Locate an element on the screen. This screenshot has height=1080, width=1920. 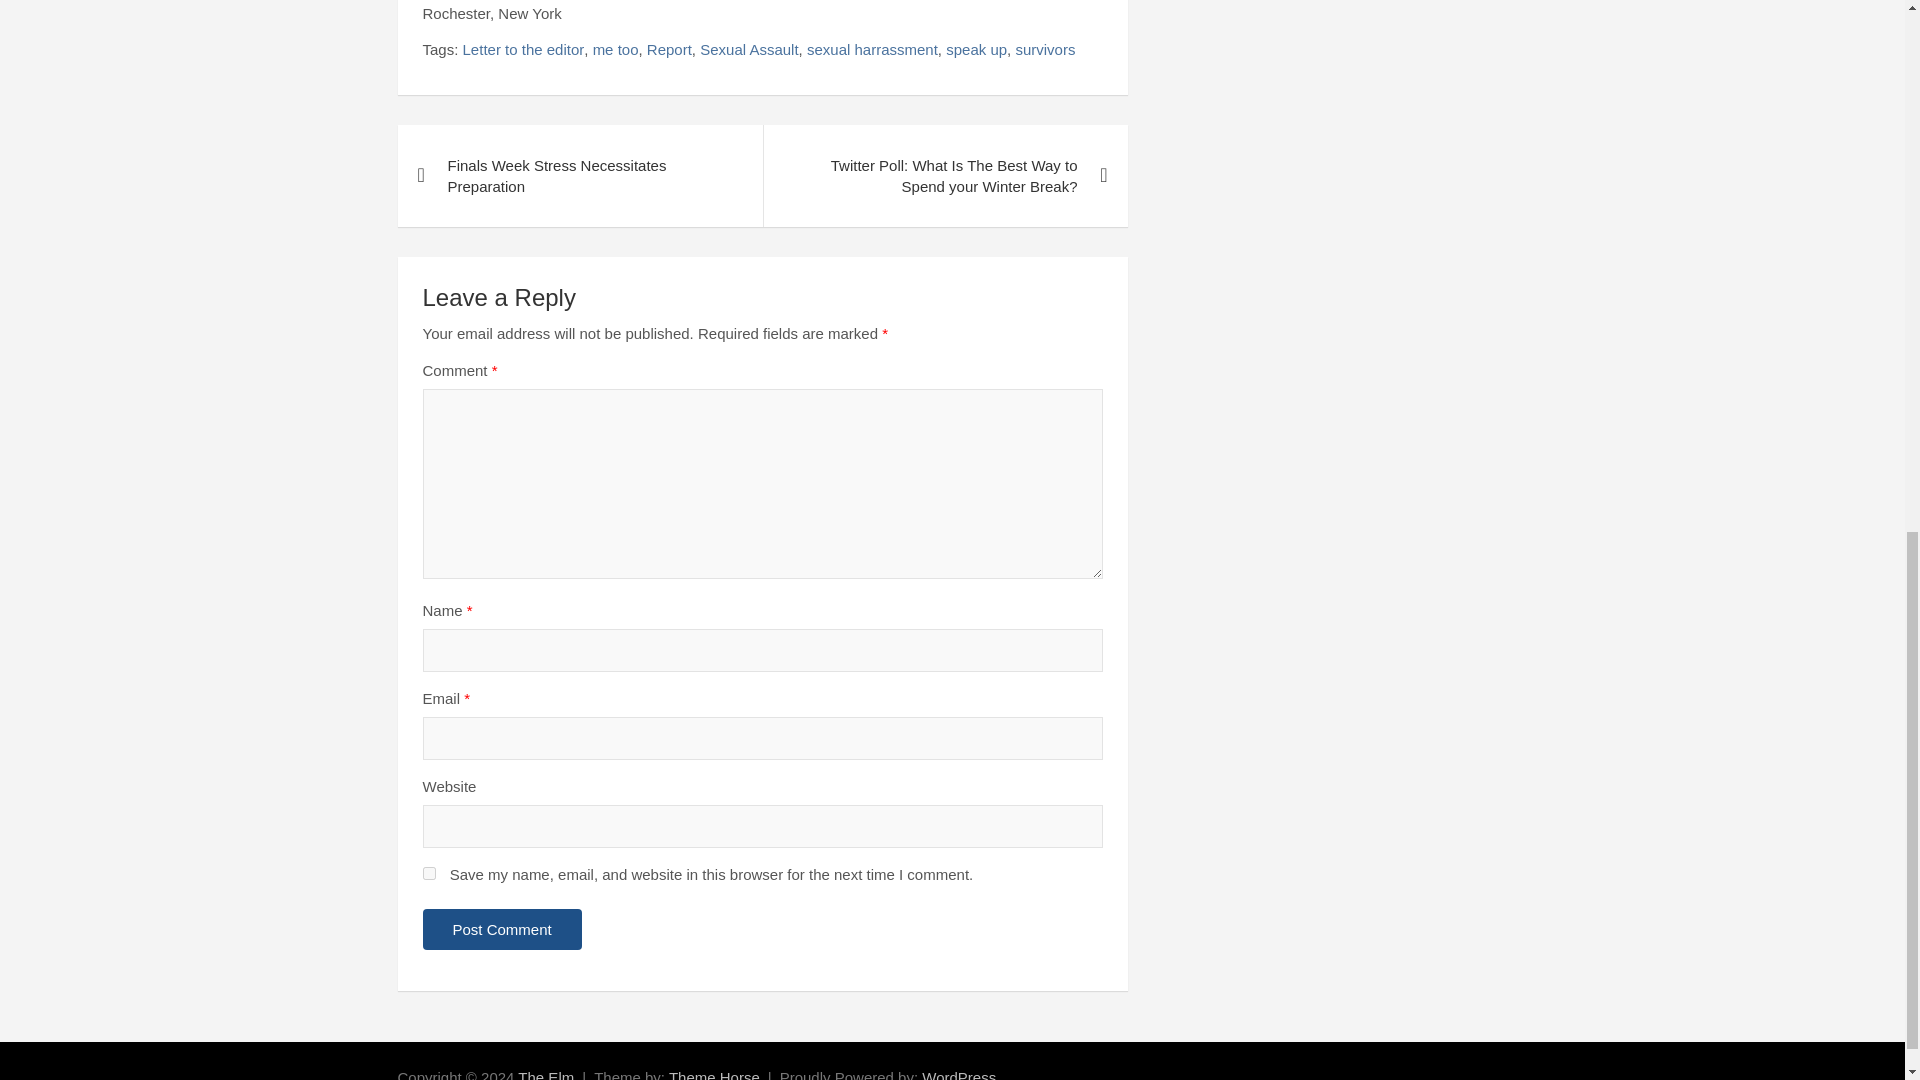
Post Comment is located at coordinates (502, 930).